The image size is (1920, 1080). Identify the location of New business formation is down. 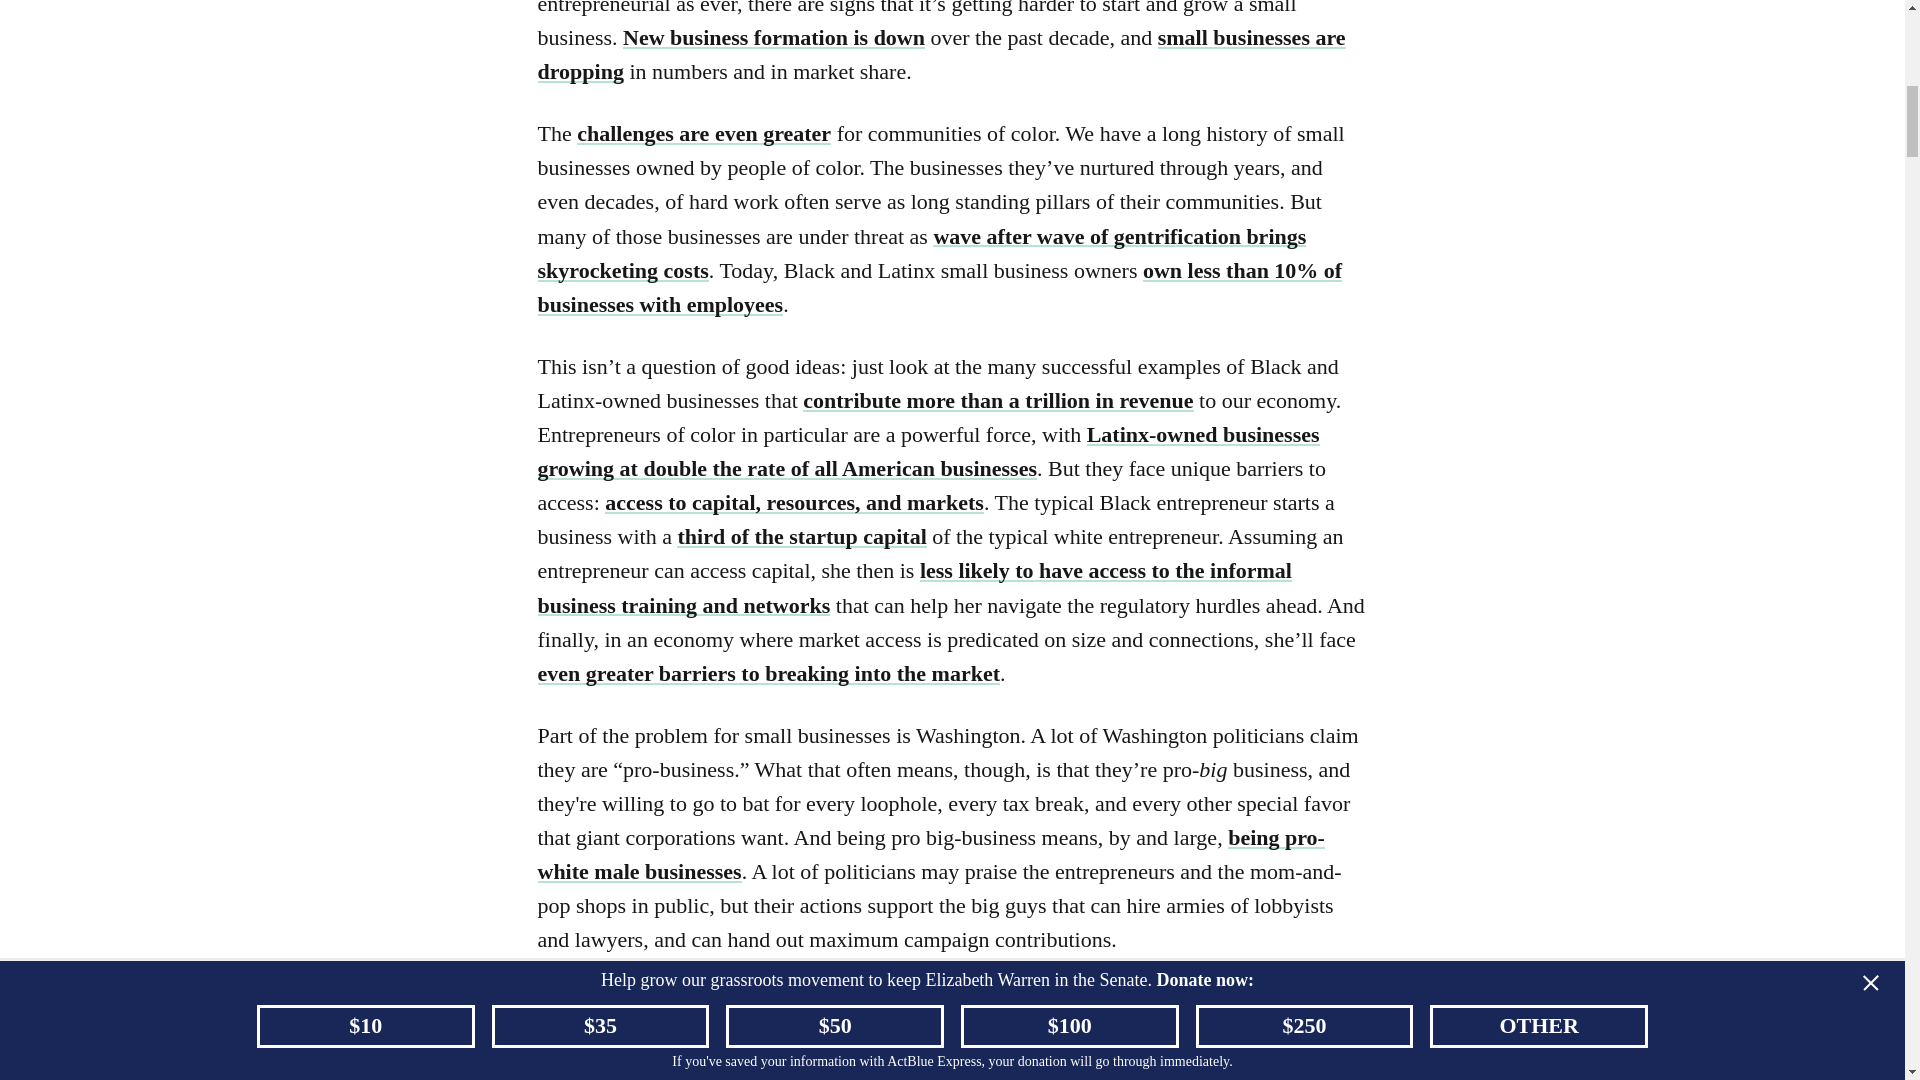
(774, 36).